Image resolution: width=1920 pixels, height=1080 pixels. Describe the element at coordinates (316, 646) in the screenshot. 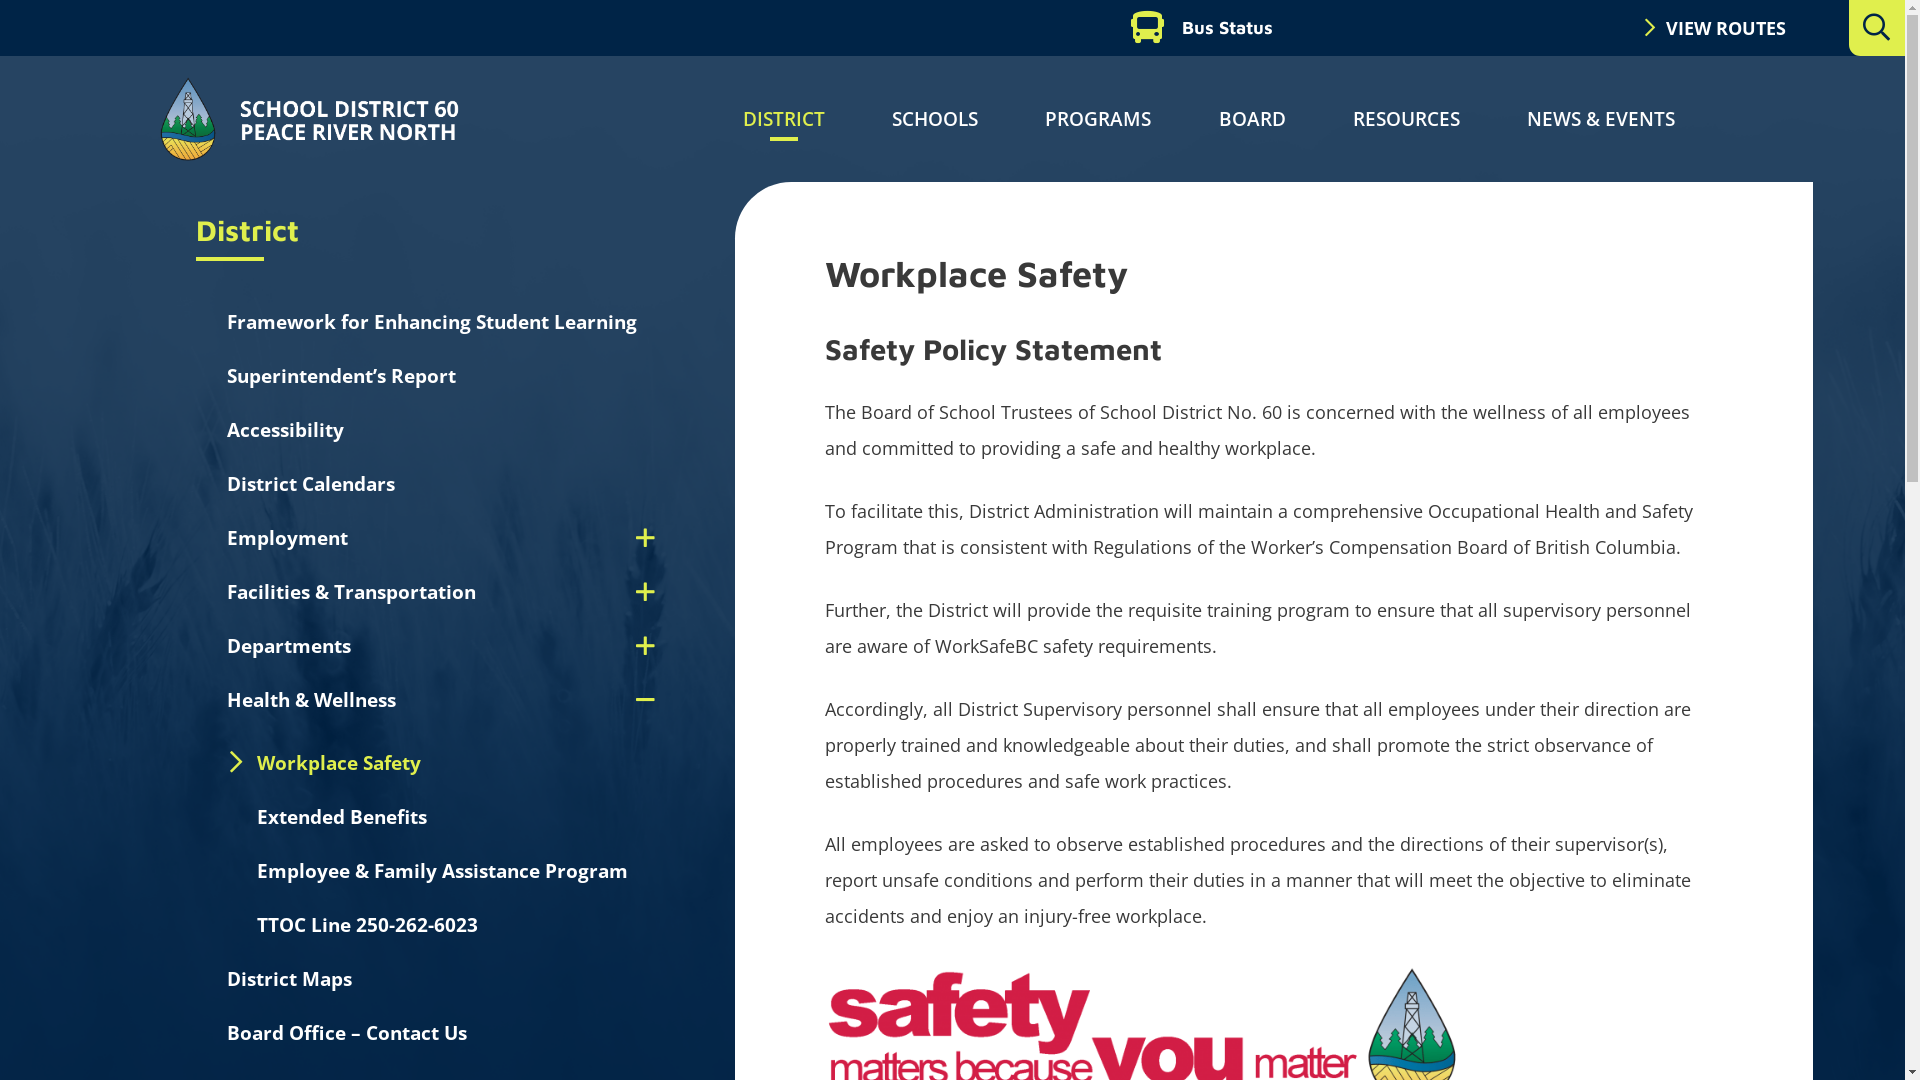

I see `Departments` at that location.